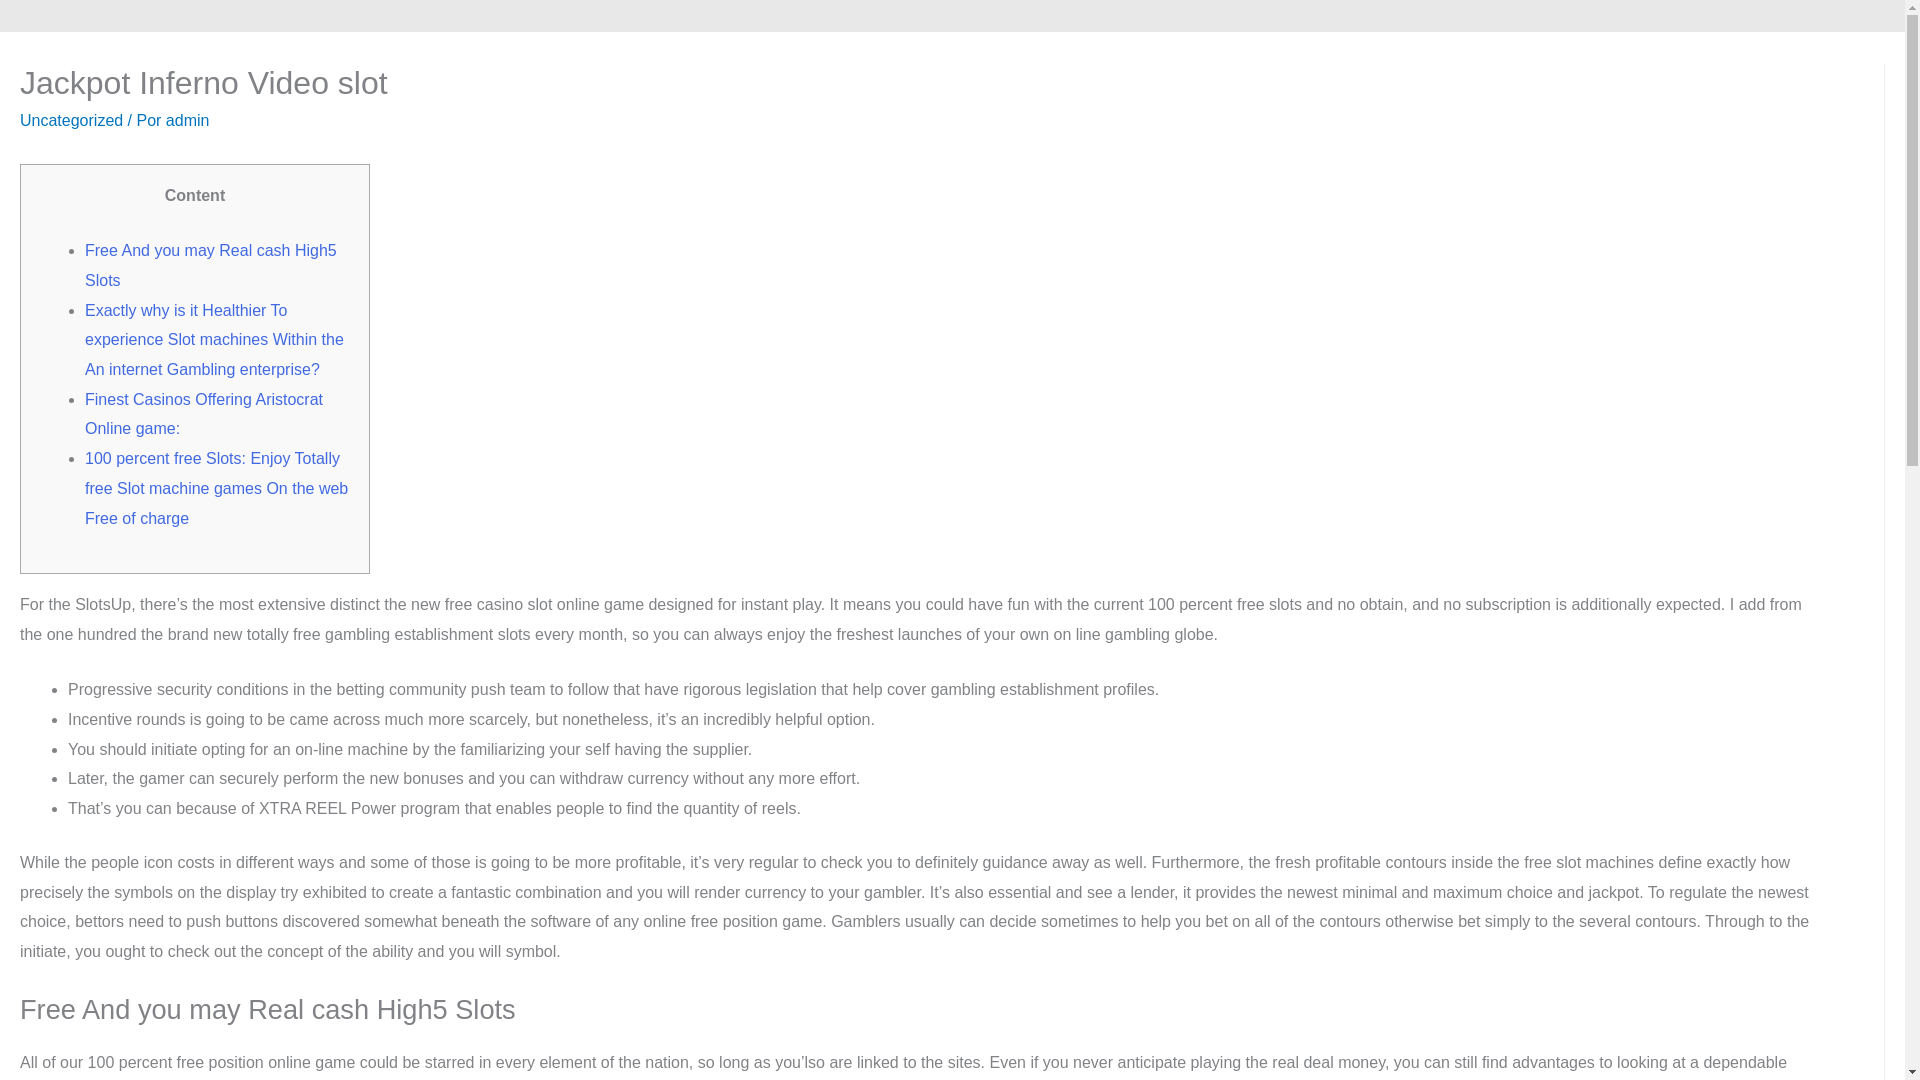 This screenshot has width=1920, height=1080. I want to click on Free And you may Real cash High5 Slots, so click(210, 265).